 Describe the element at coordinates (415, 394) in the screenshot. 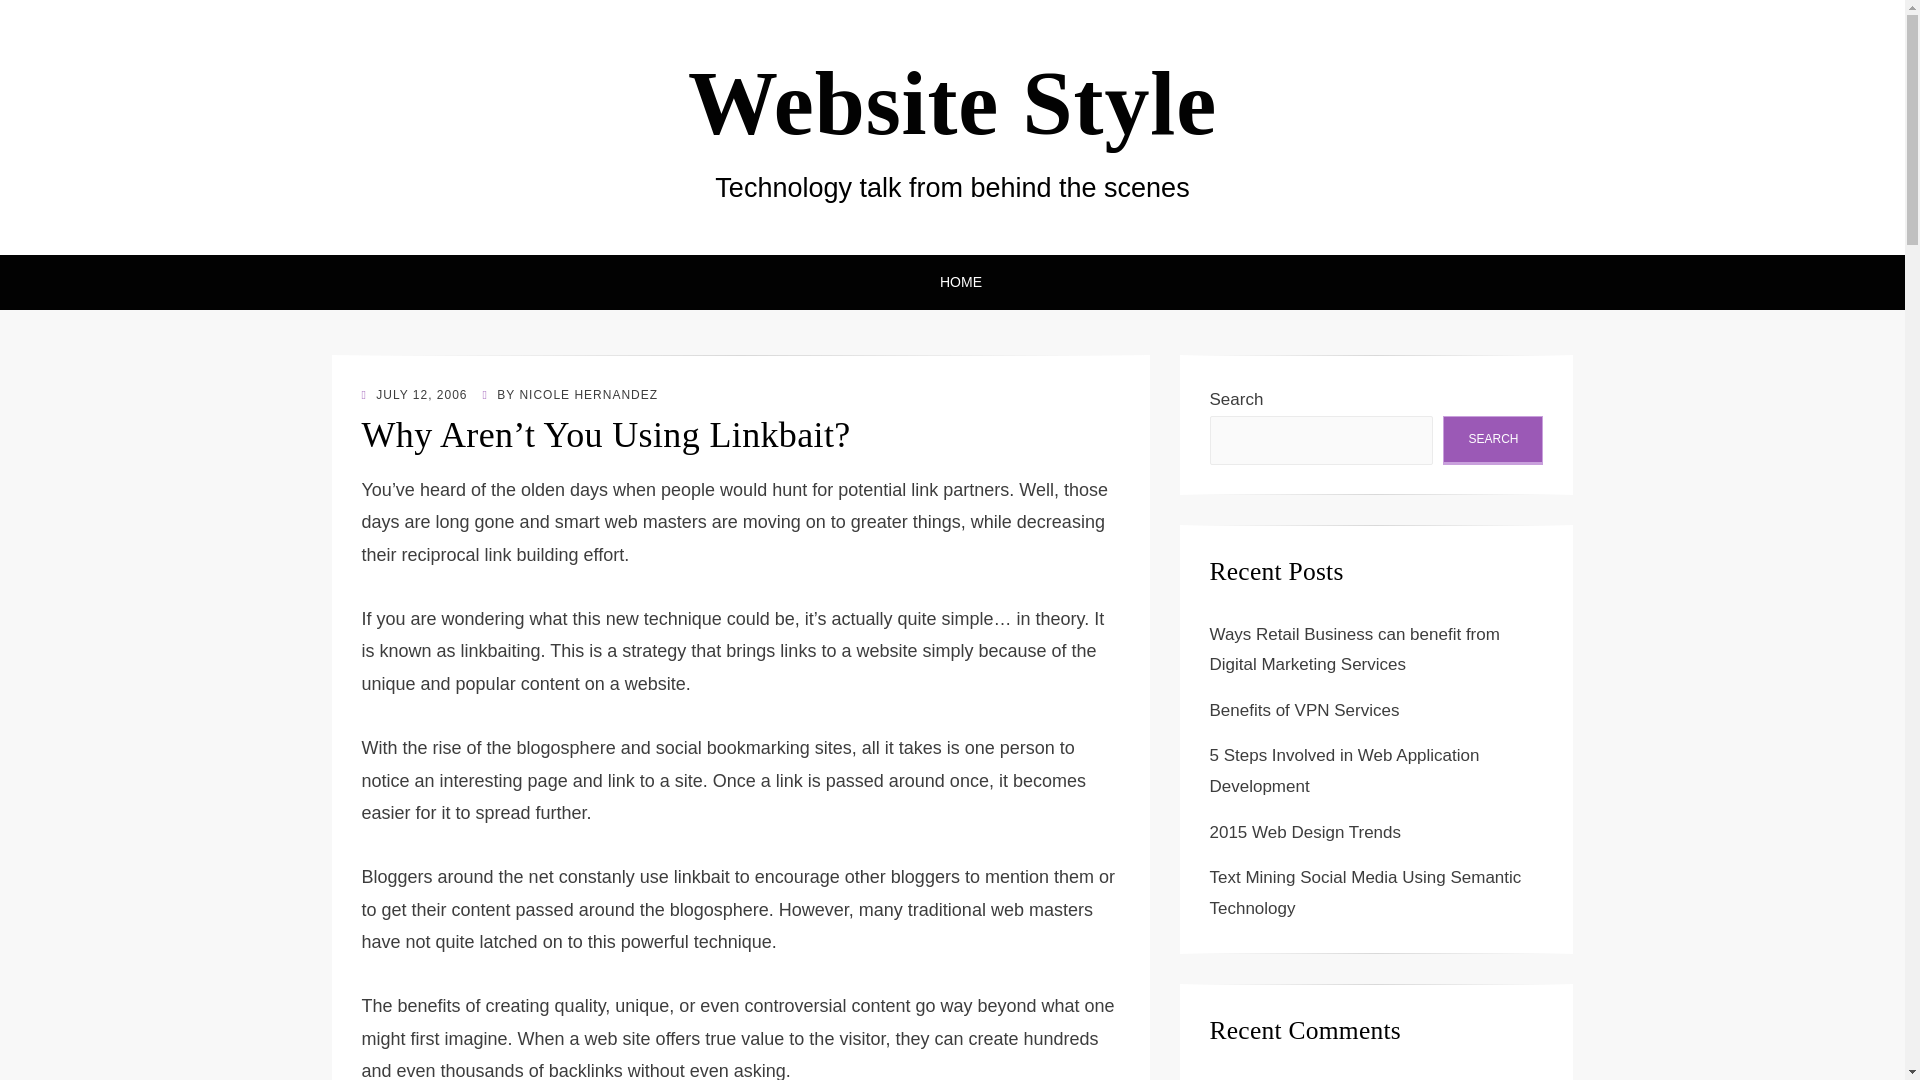

I see `JULY 12, 2006` at that location.